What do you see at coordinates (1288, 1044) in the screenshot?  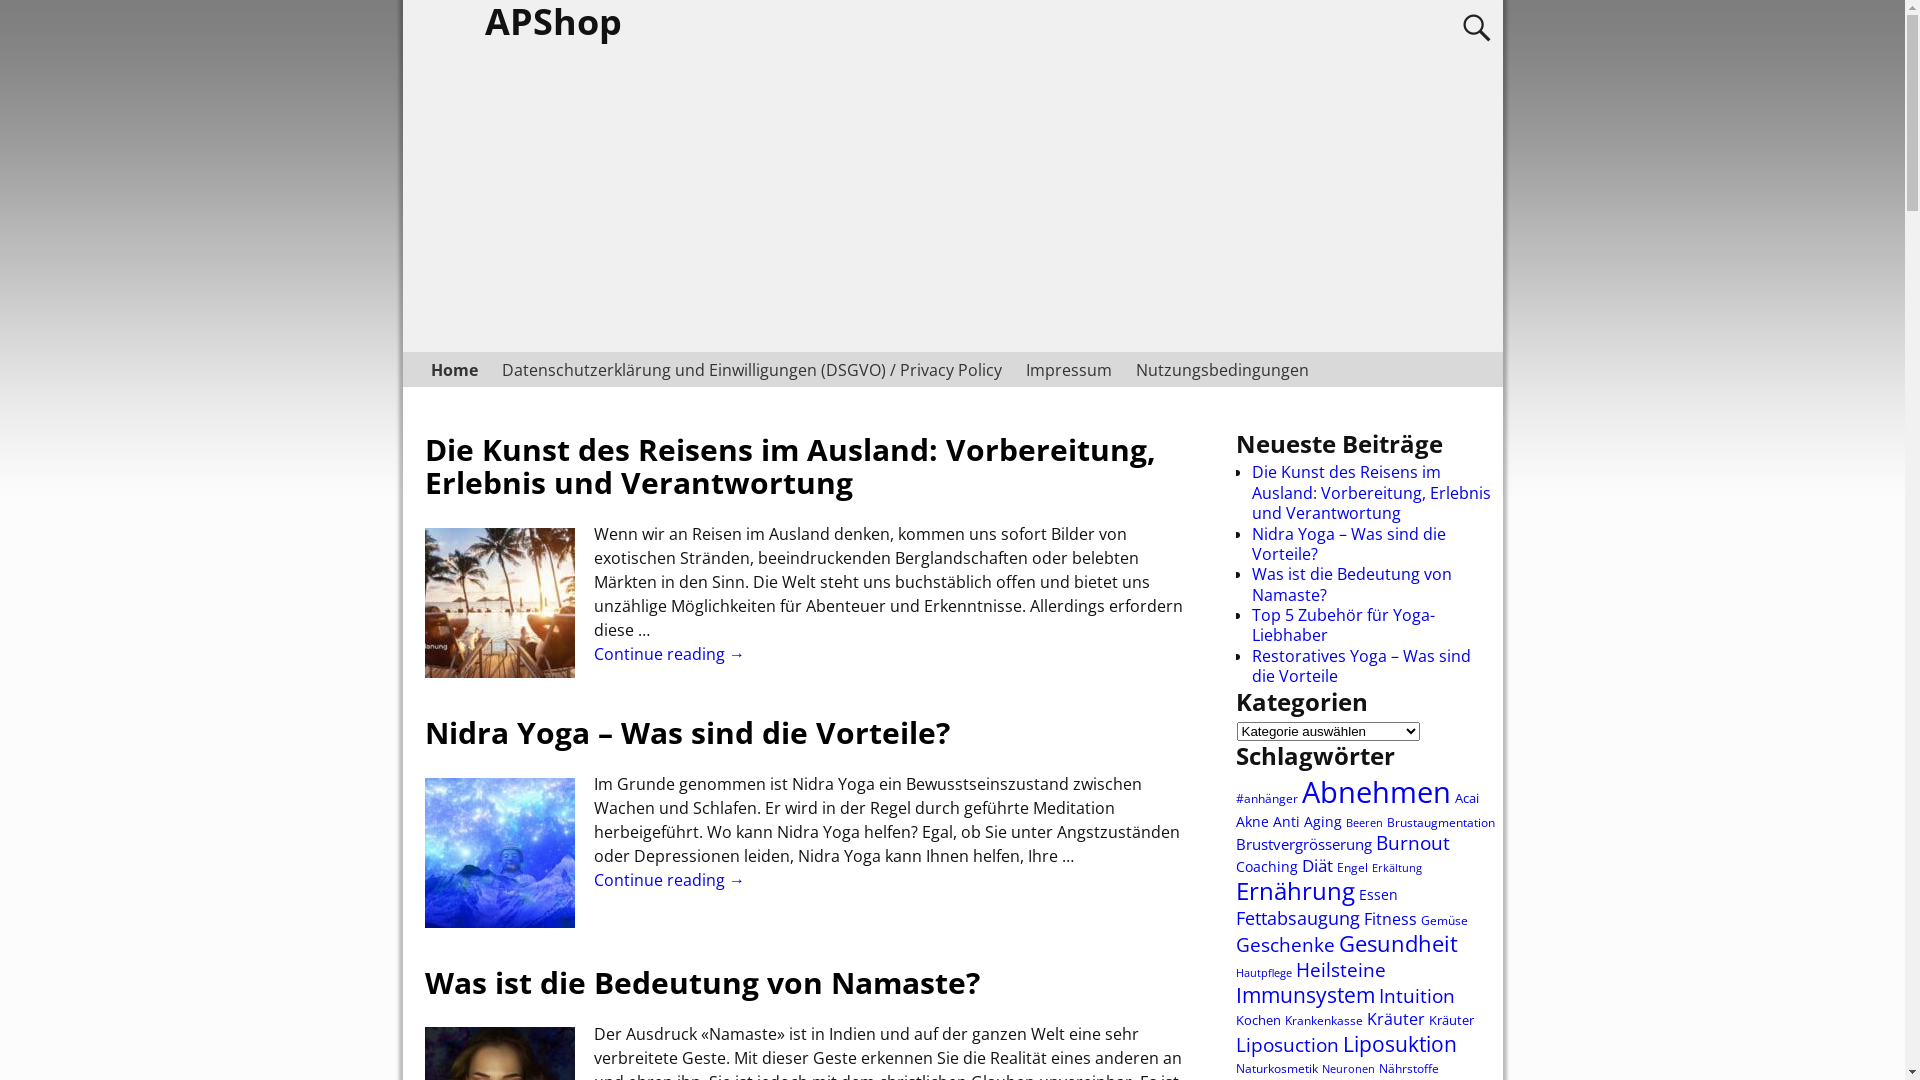 I see `Liposuction` at bounding box center [1288, 1044].